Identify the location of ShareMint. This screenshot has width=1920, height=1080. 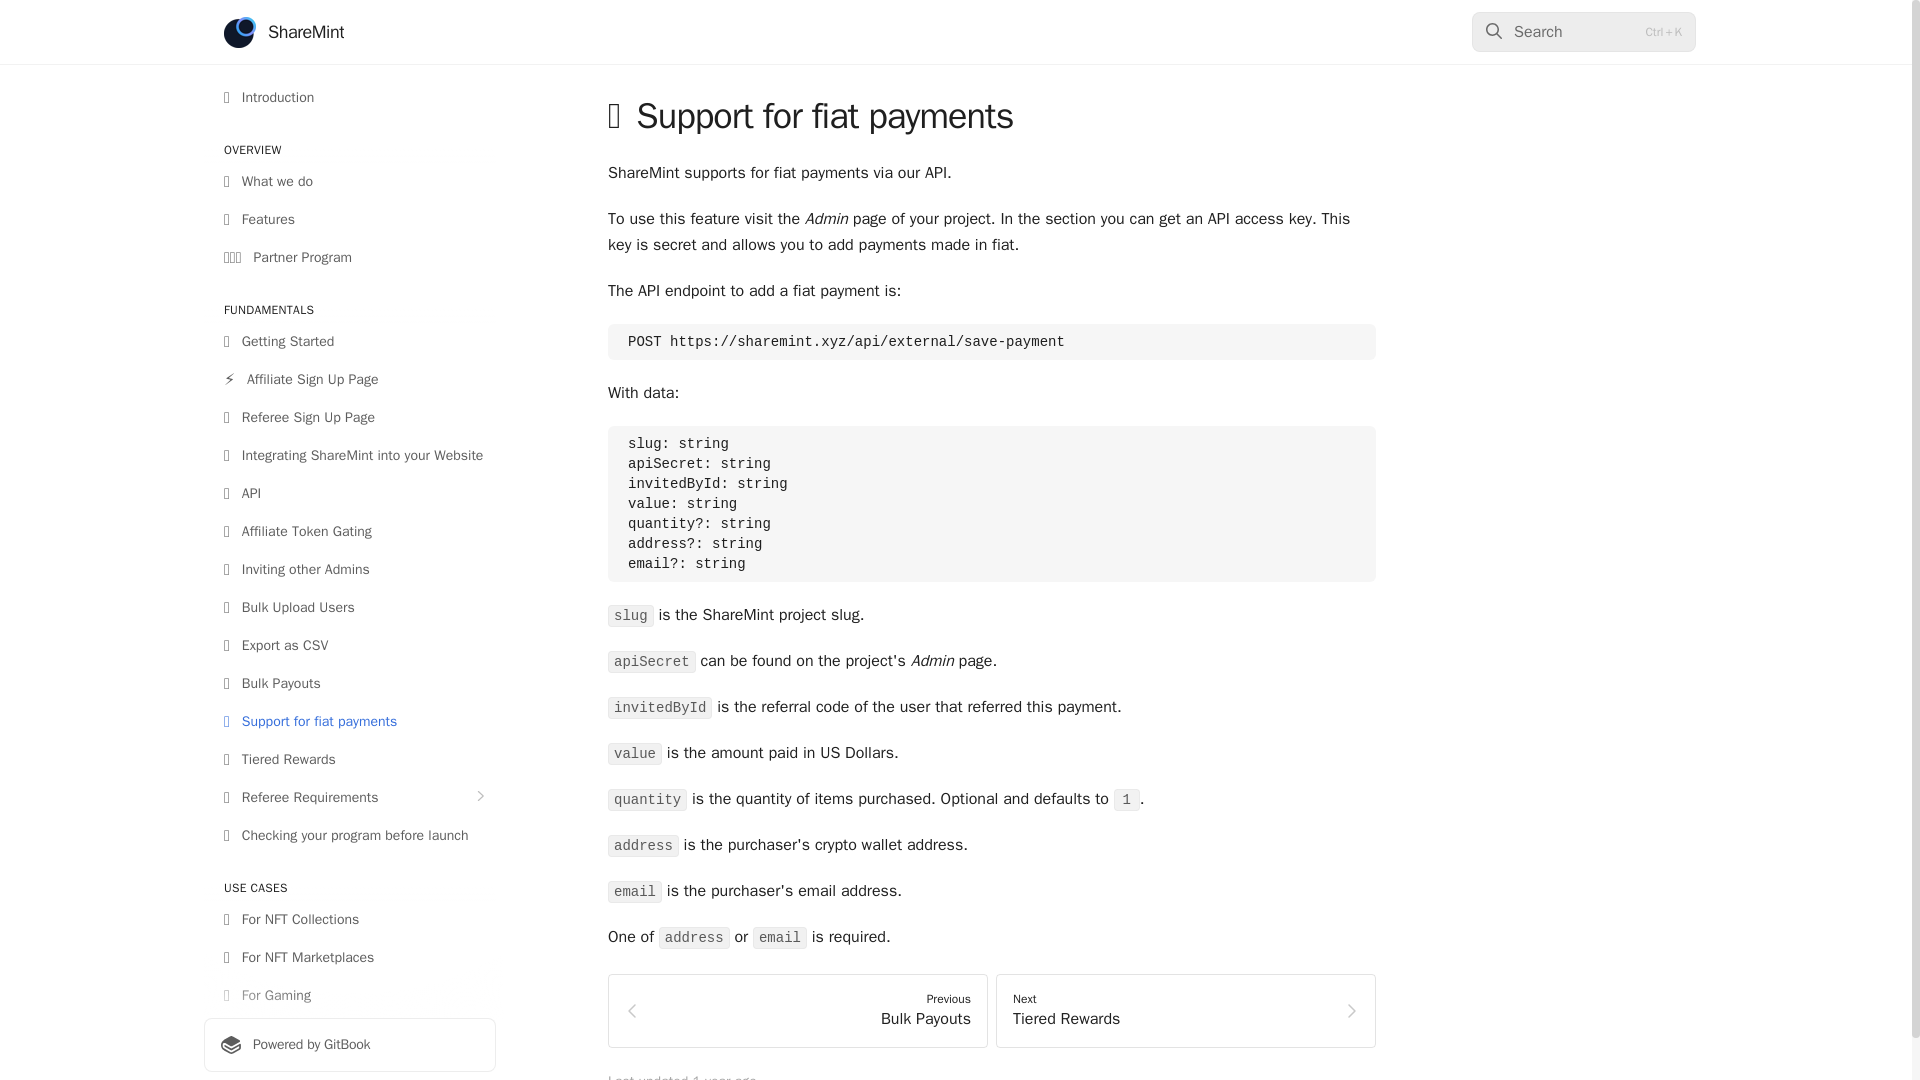
(1186, 1010).